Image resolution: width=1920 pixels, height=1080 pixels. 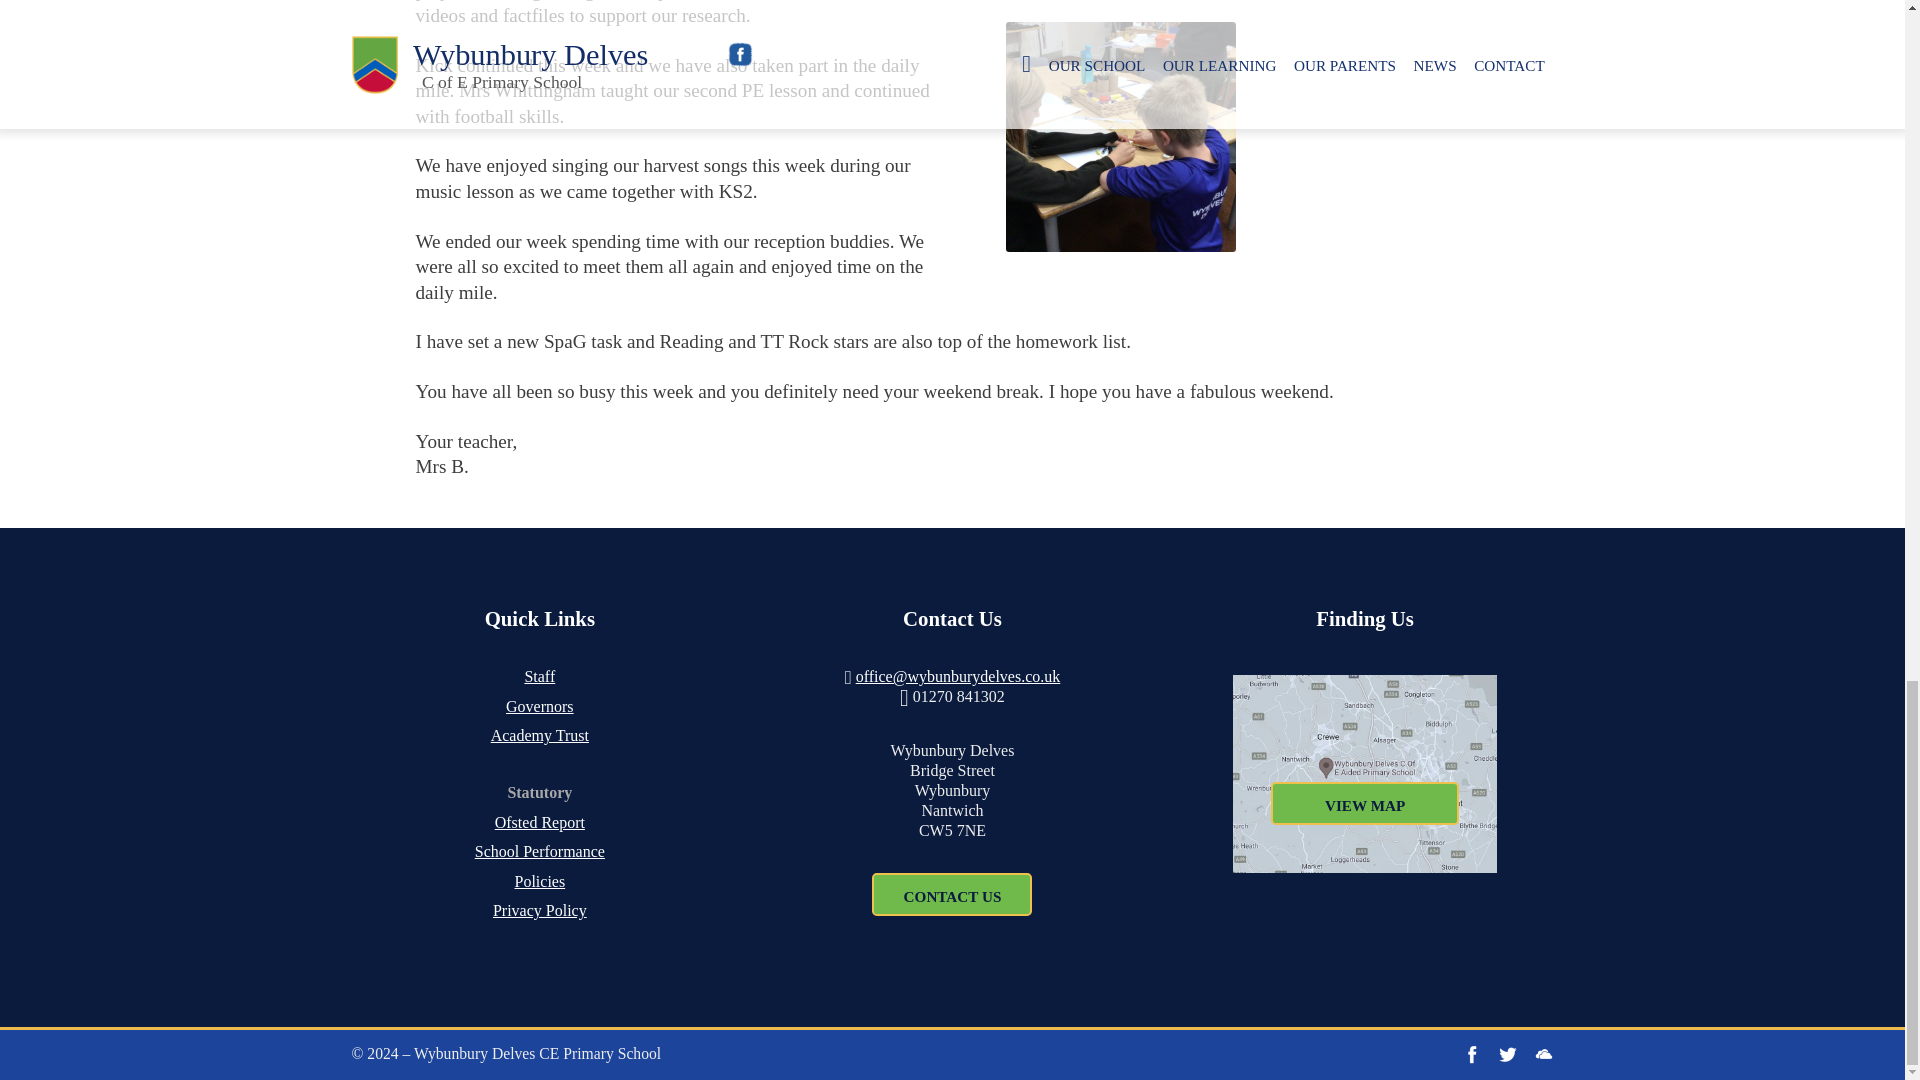 I want to click on Visit our X Feed, so click(x=1508, y=1054).